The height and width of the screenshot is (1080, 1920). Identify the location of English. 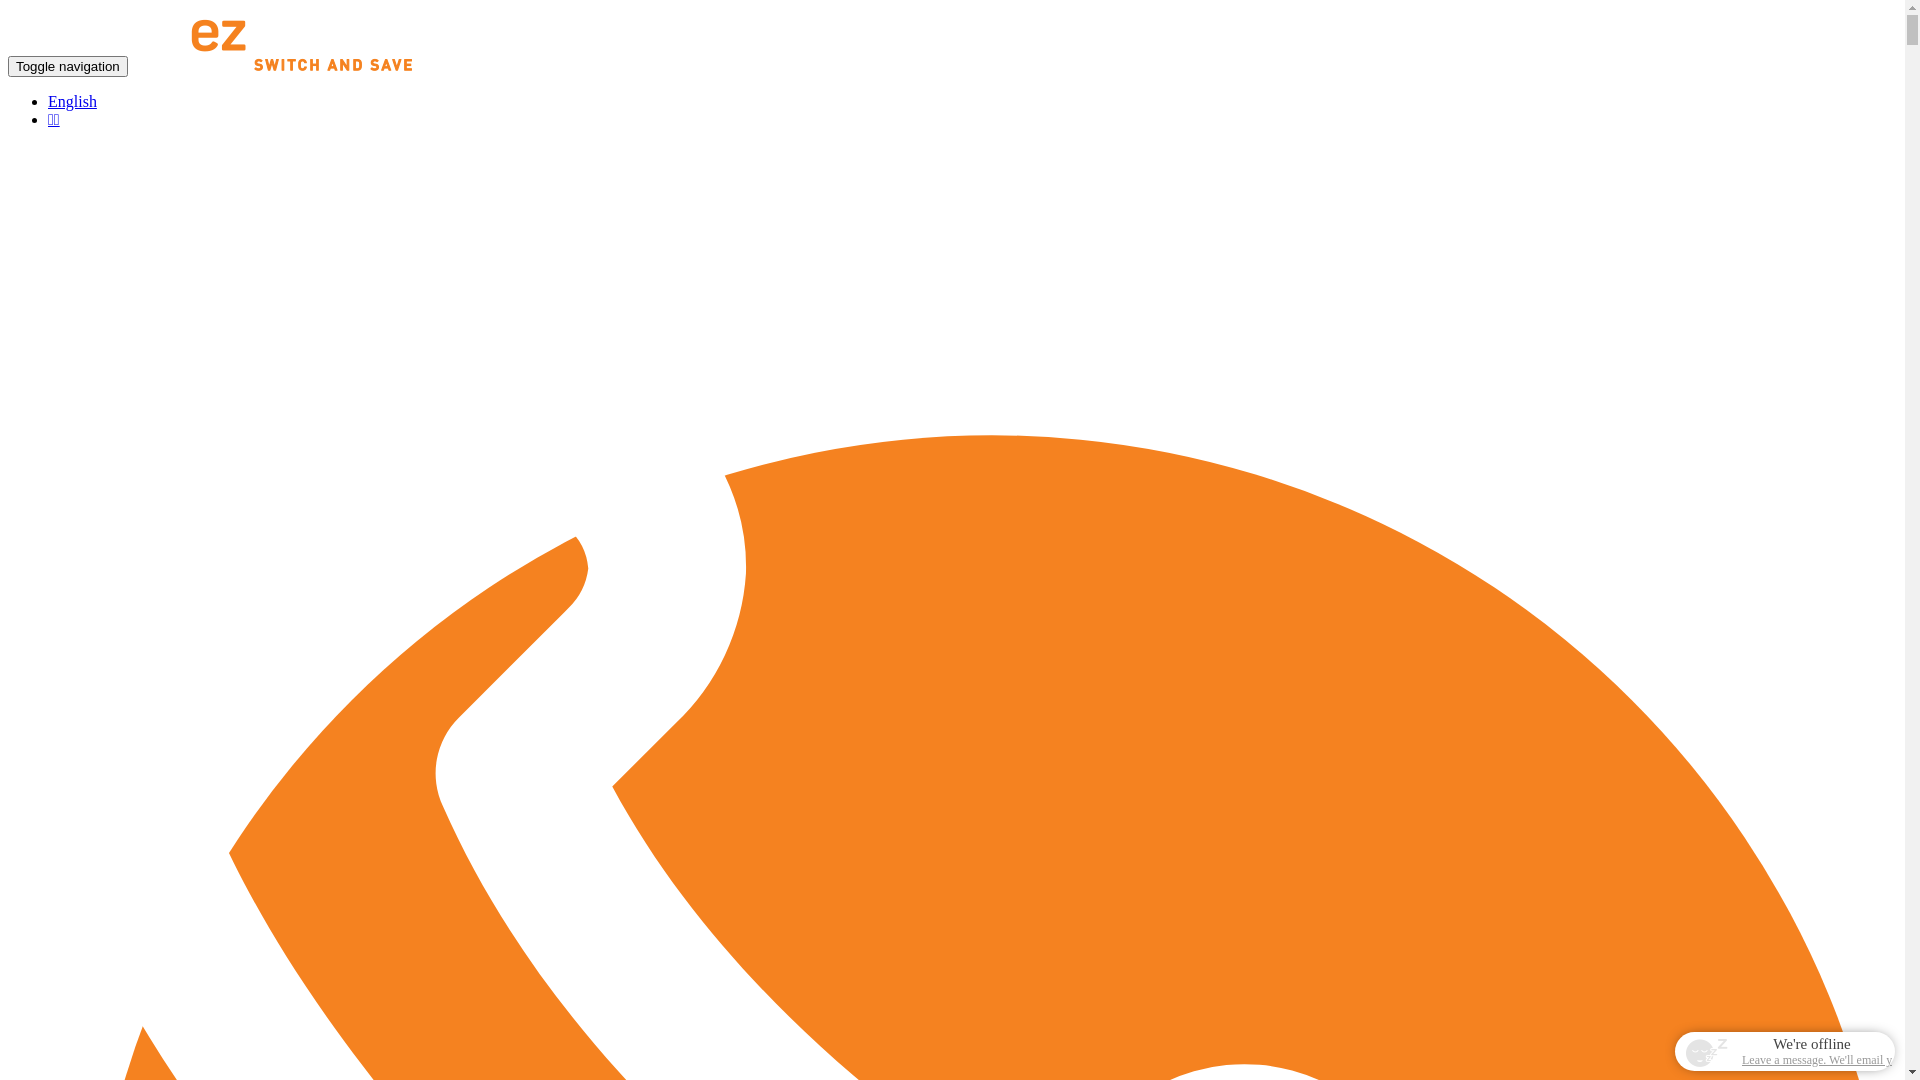
(72, 102).